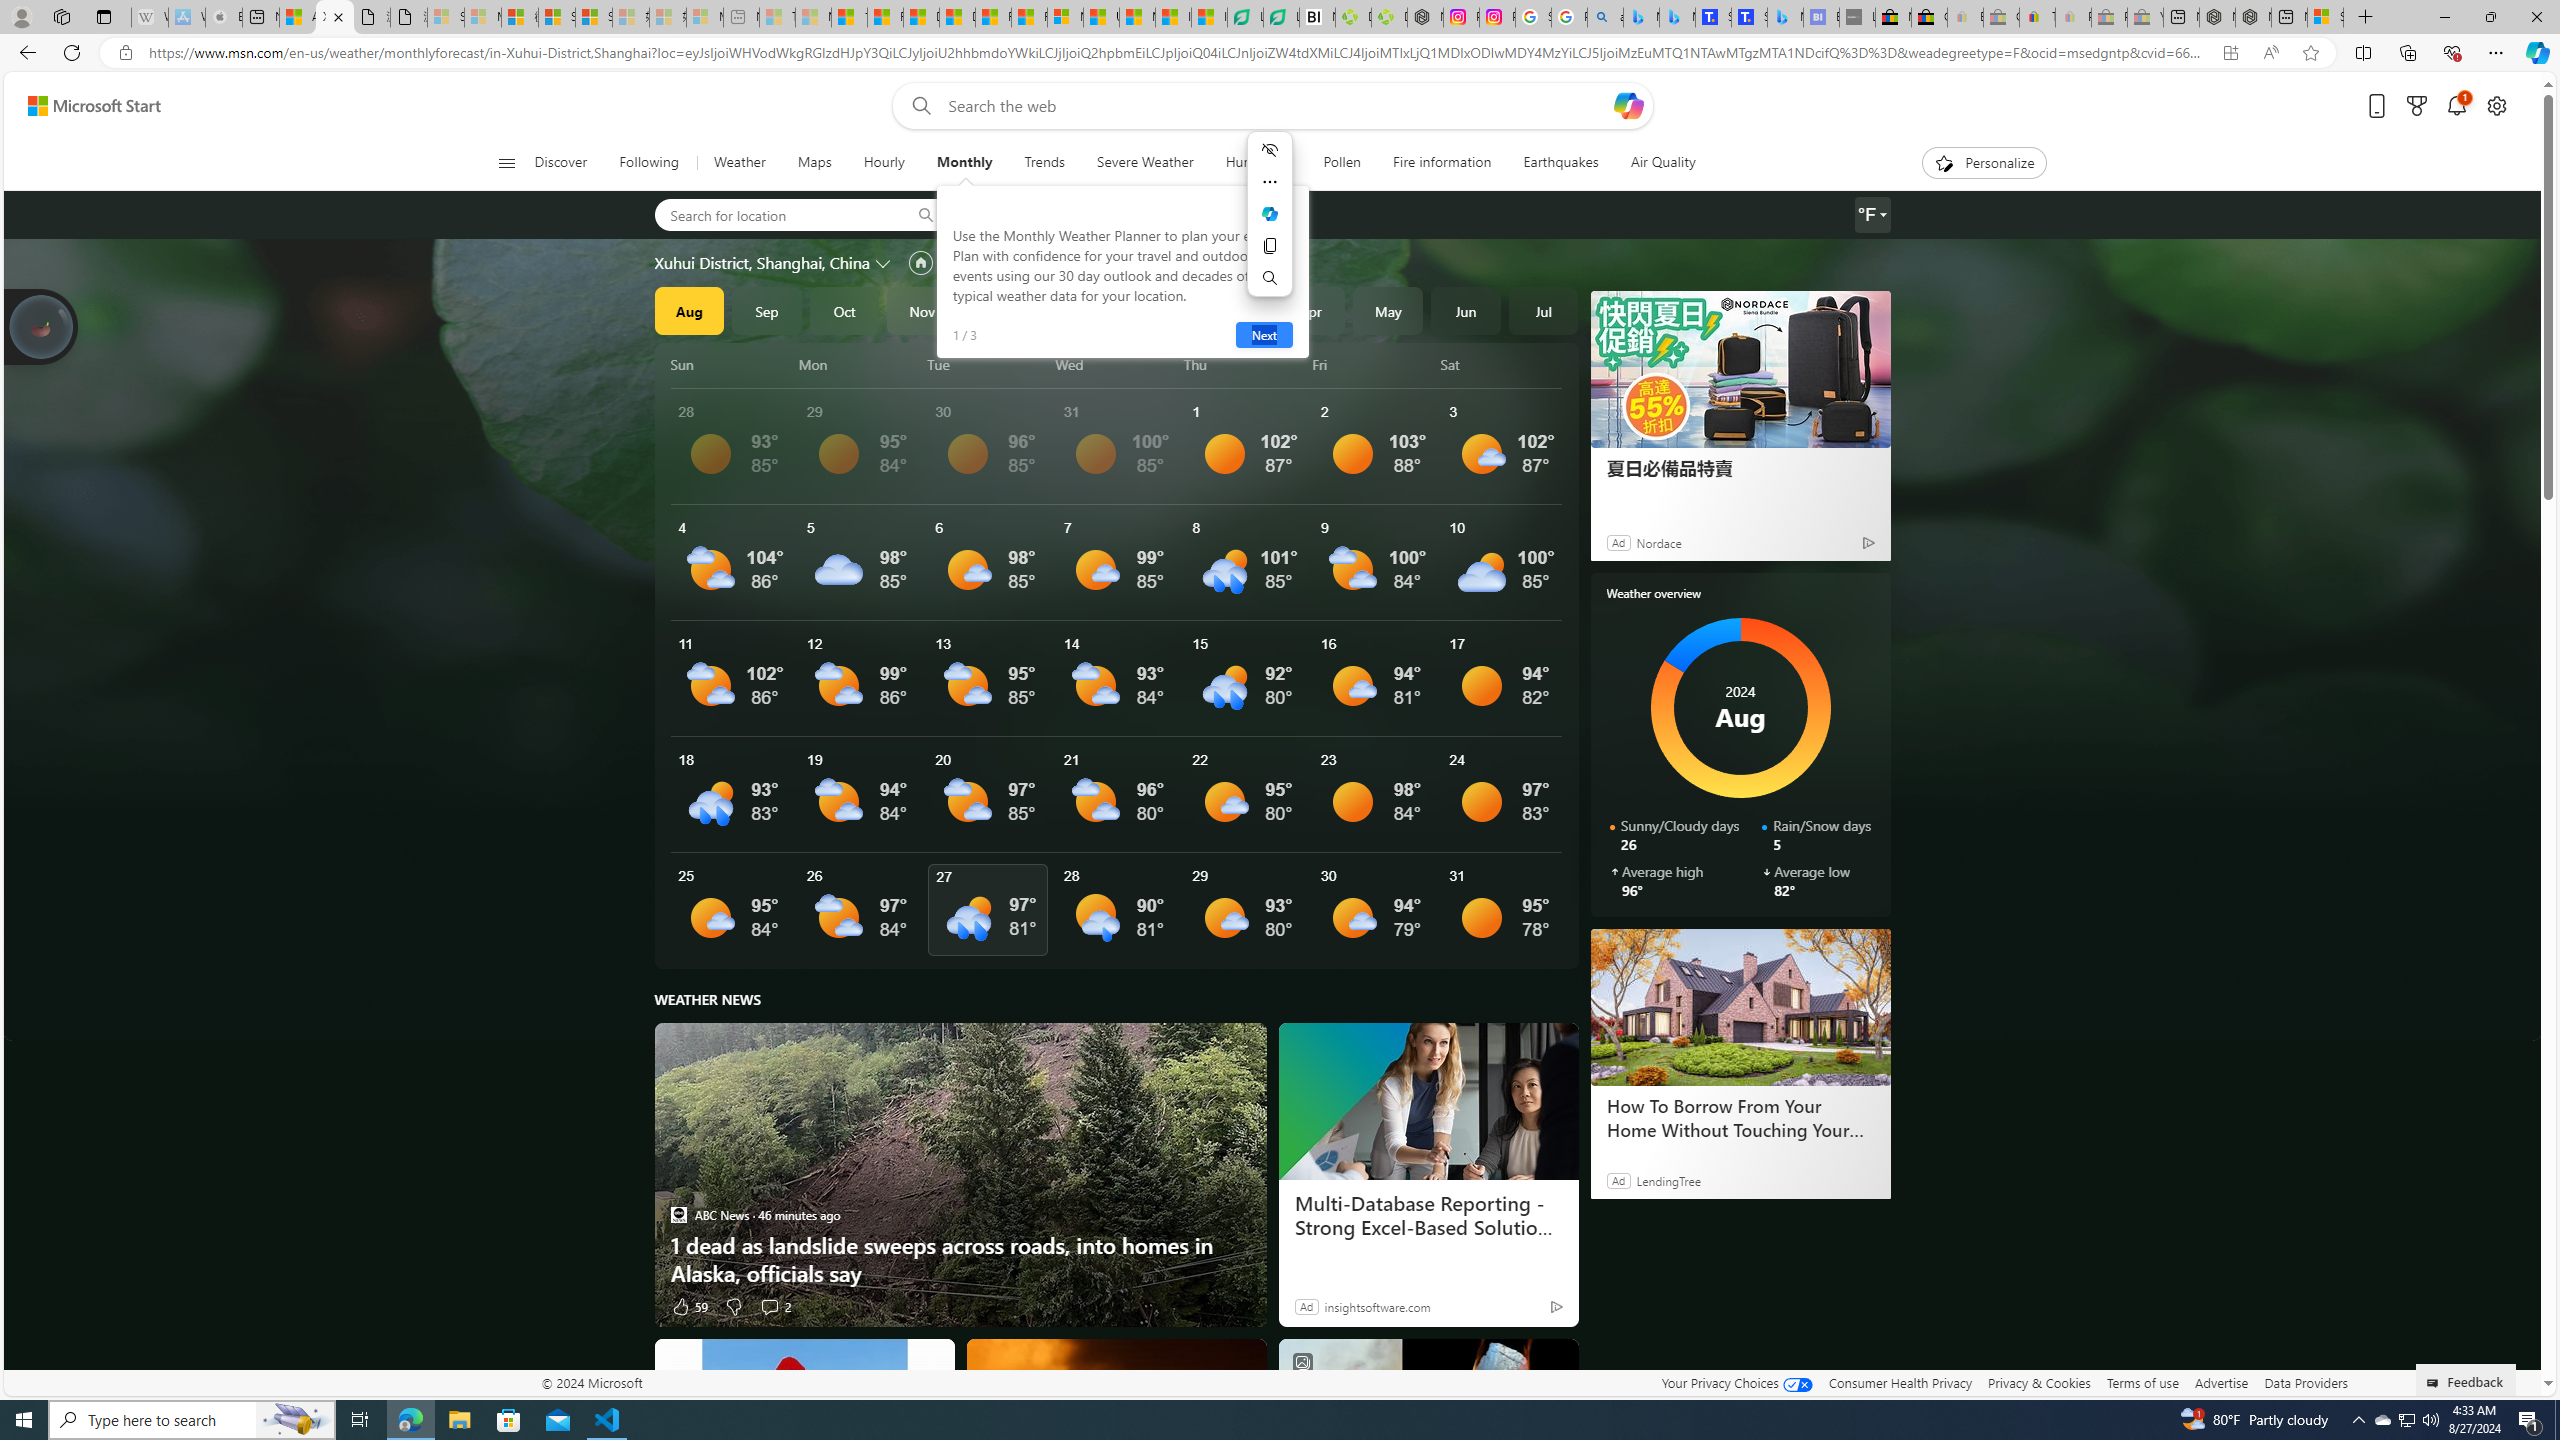  Describe the element at coordinates (1642, 17) in the screenshot. I see `Microsoft Bing Travel - Flights from Hong Kong to Bangkok` at that location.